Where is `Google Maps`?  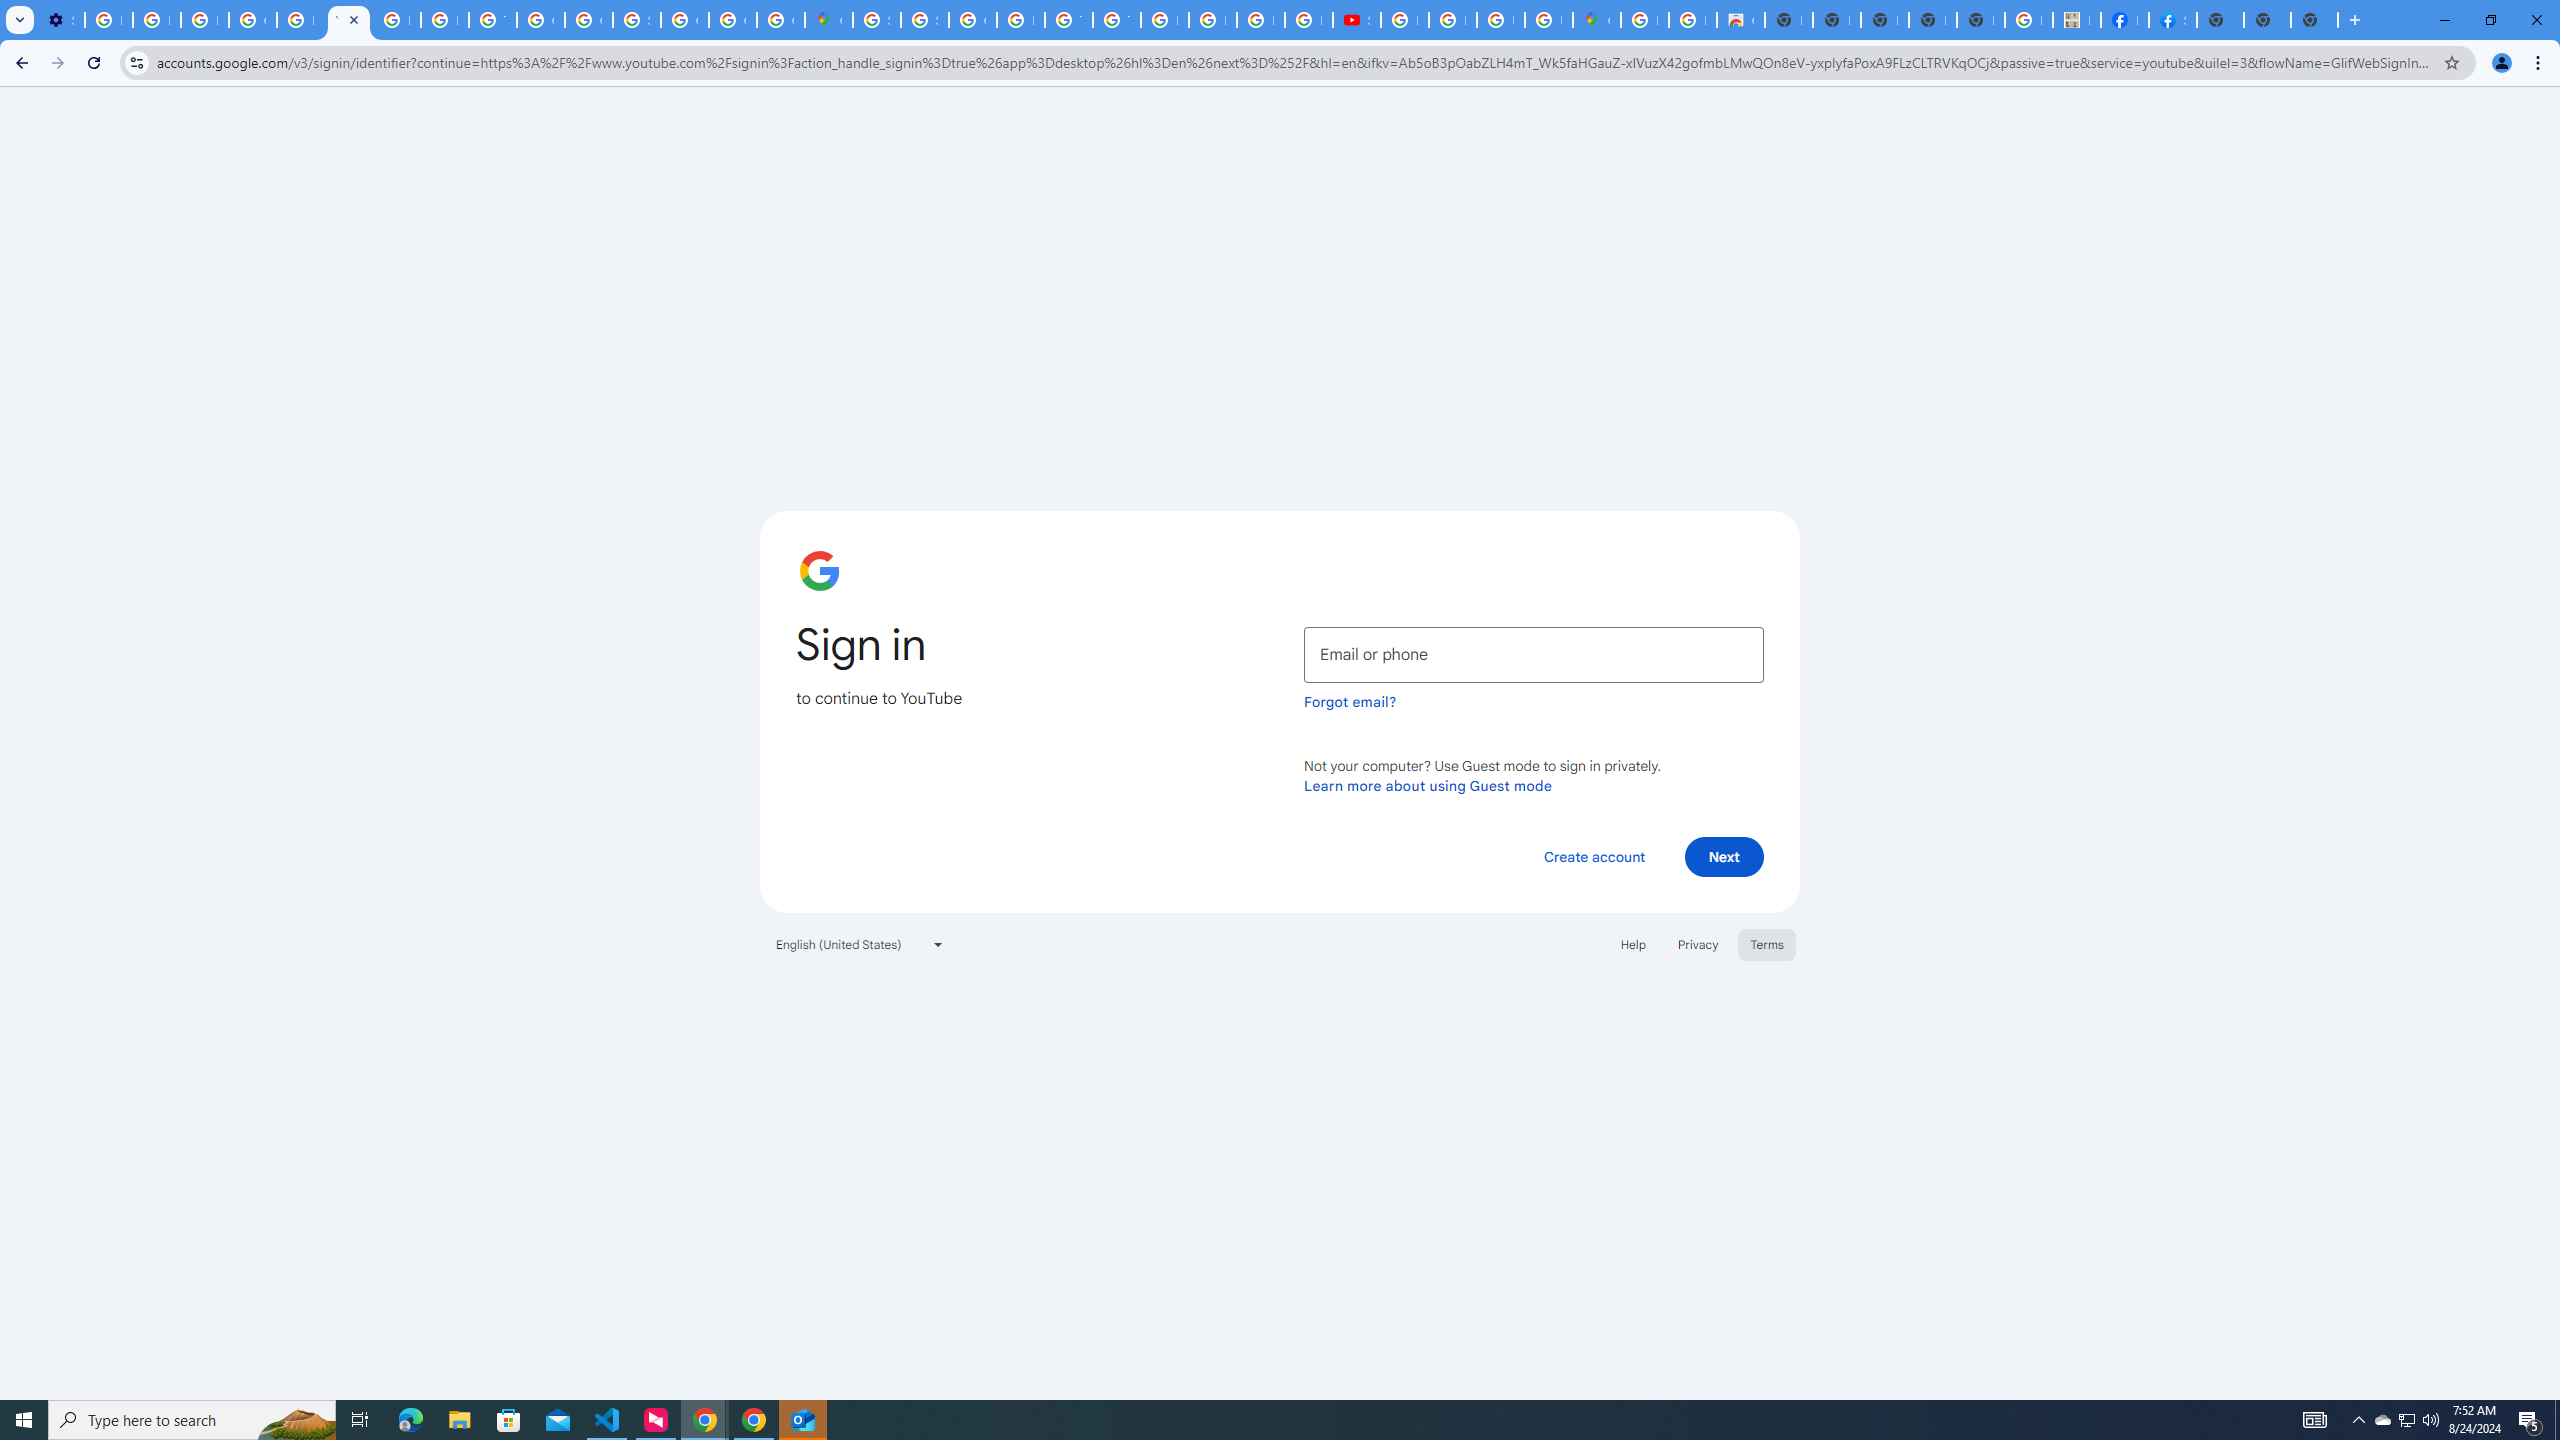
Google Maps is located at coordinates (1597, 20).